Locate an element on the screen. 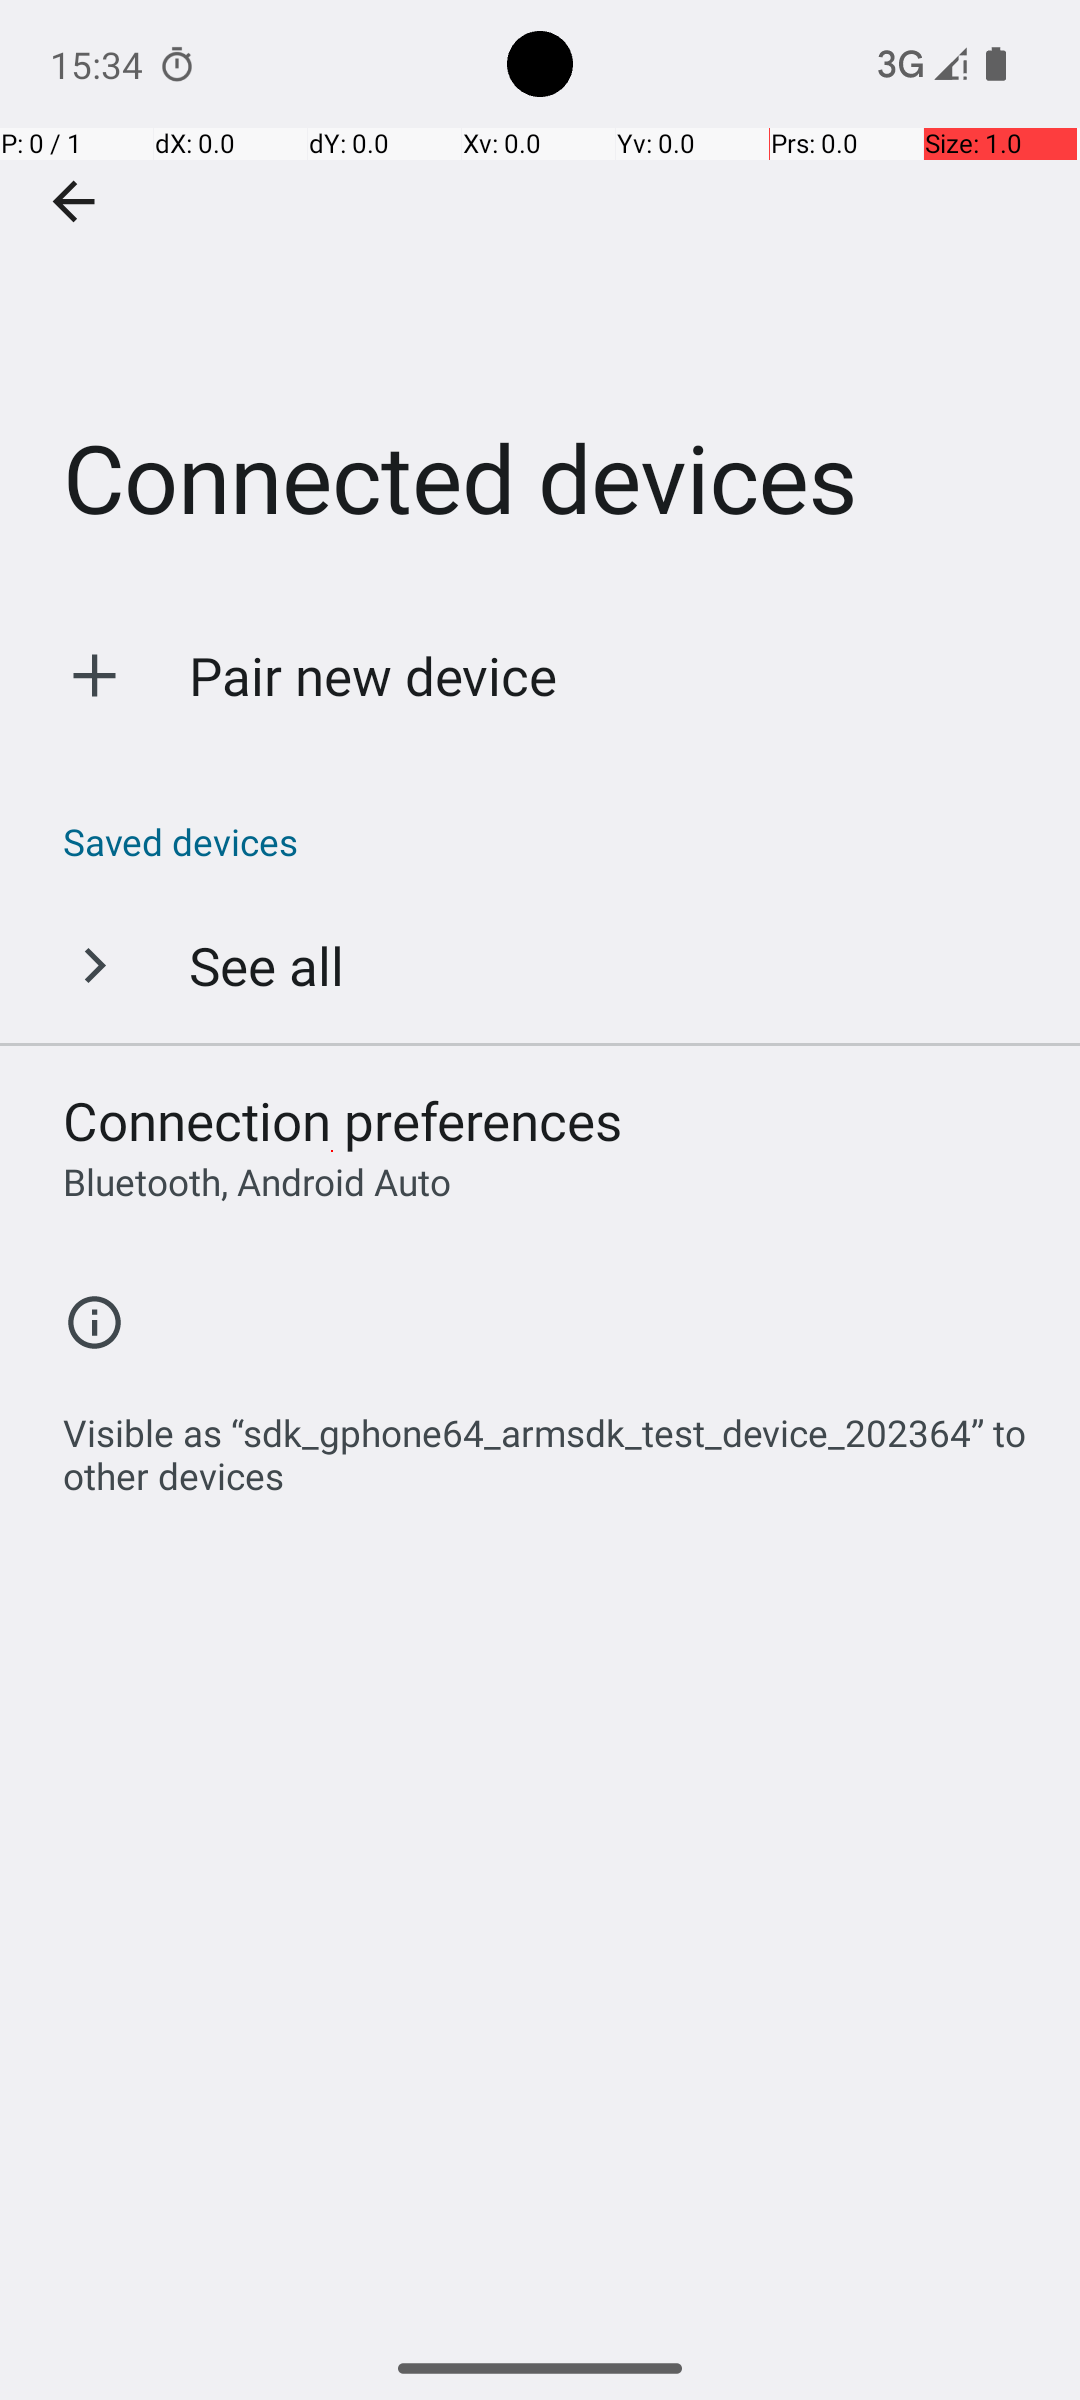 This screenshot has height=2400, width=1080. Visible as “sdk_gphone64_armsdk_test_device_202364” to other devices is located at coordinates (550, 1444).